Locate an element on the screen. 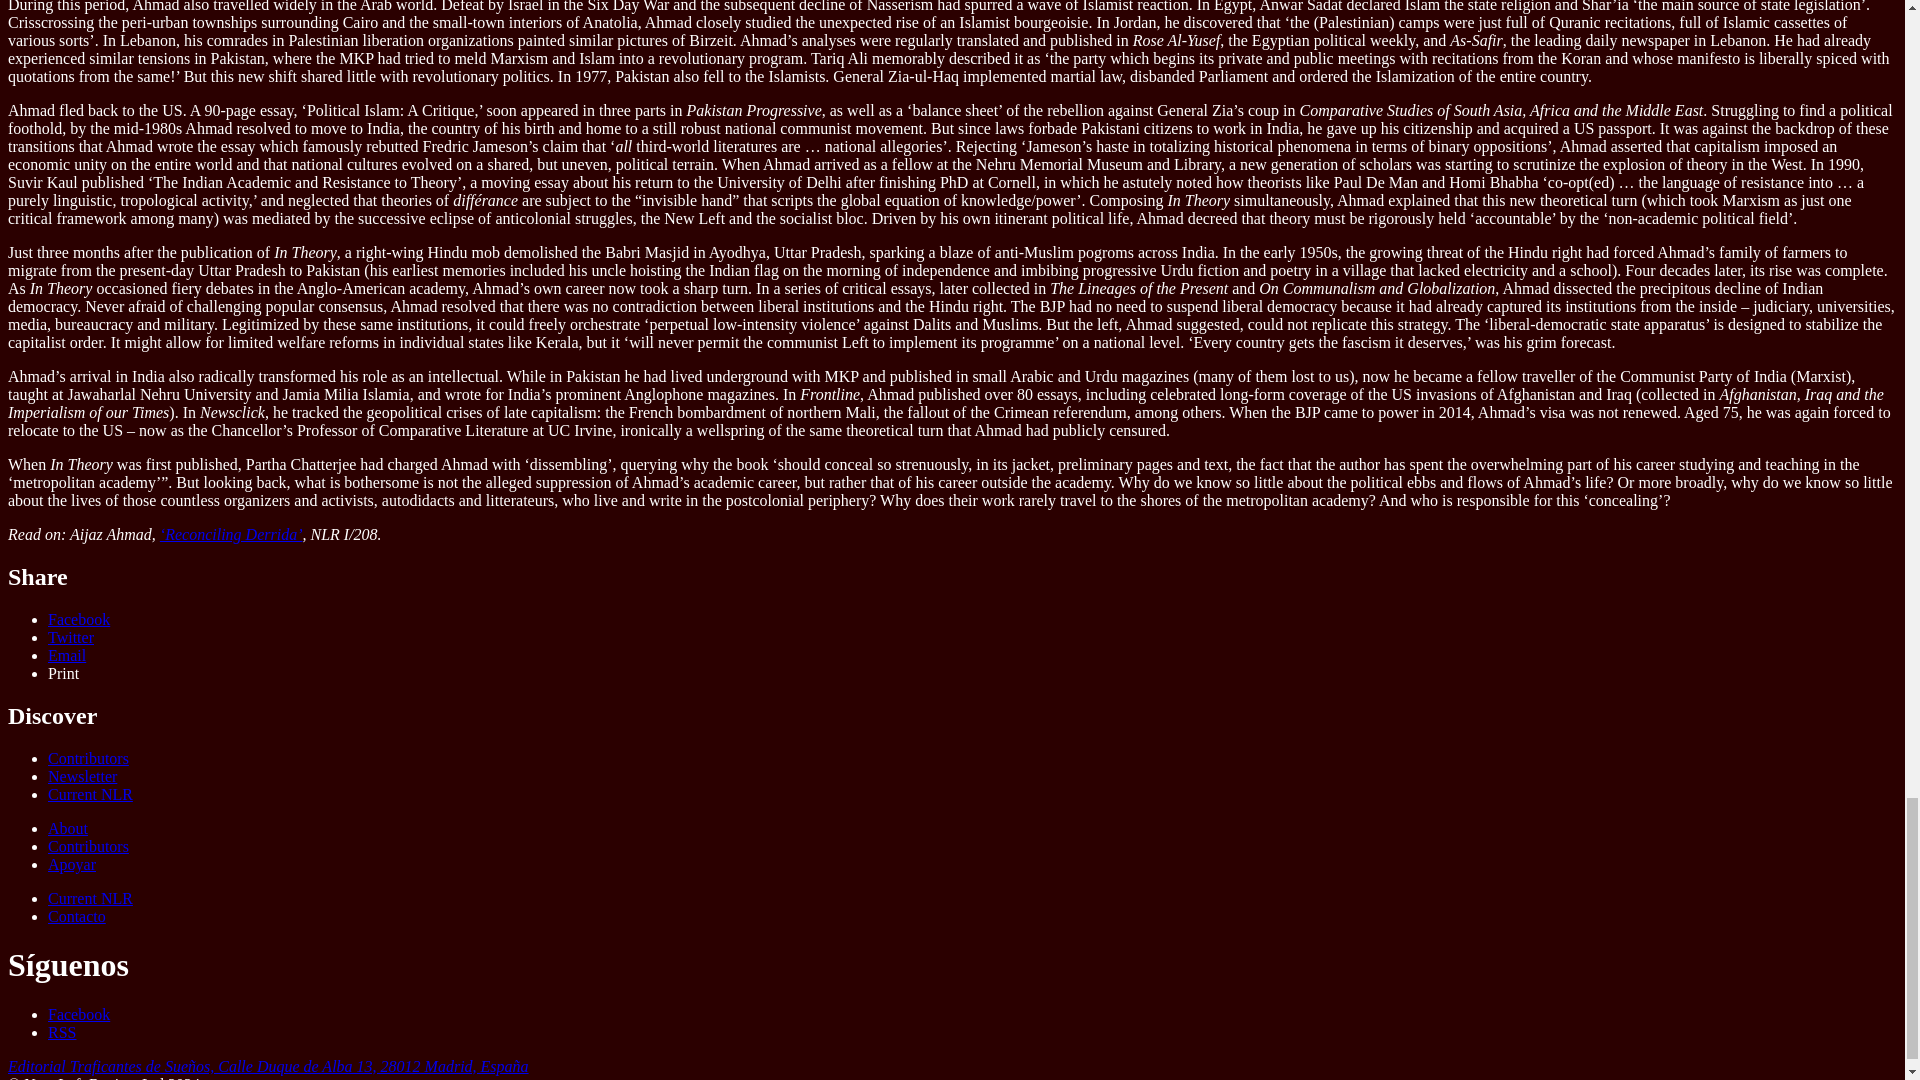  Newsletter is located at coordinates (82, 776).